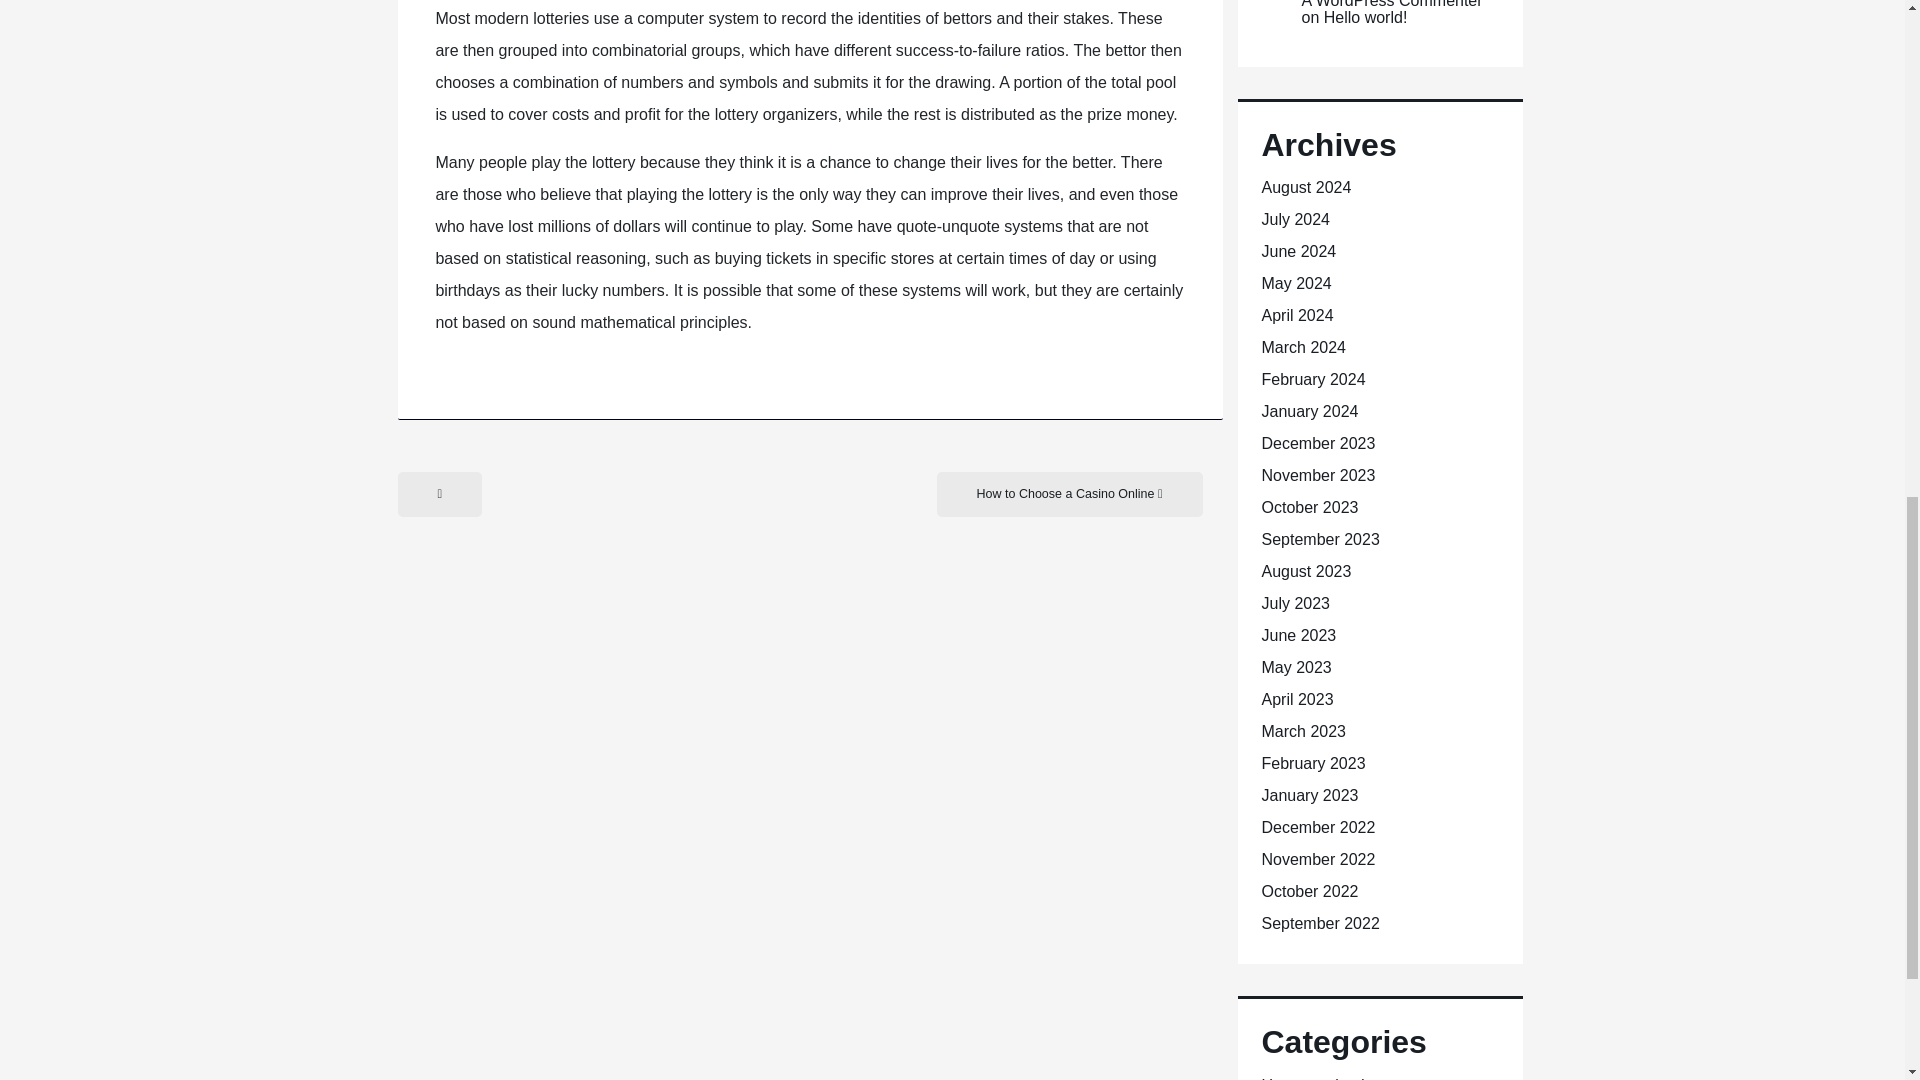 The height and width of the screenshot is (1080, 1920). Describe the element at coordinates (1318, 444) in the screenshot. I see `December 2023` at that location.